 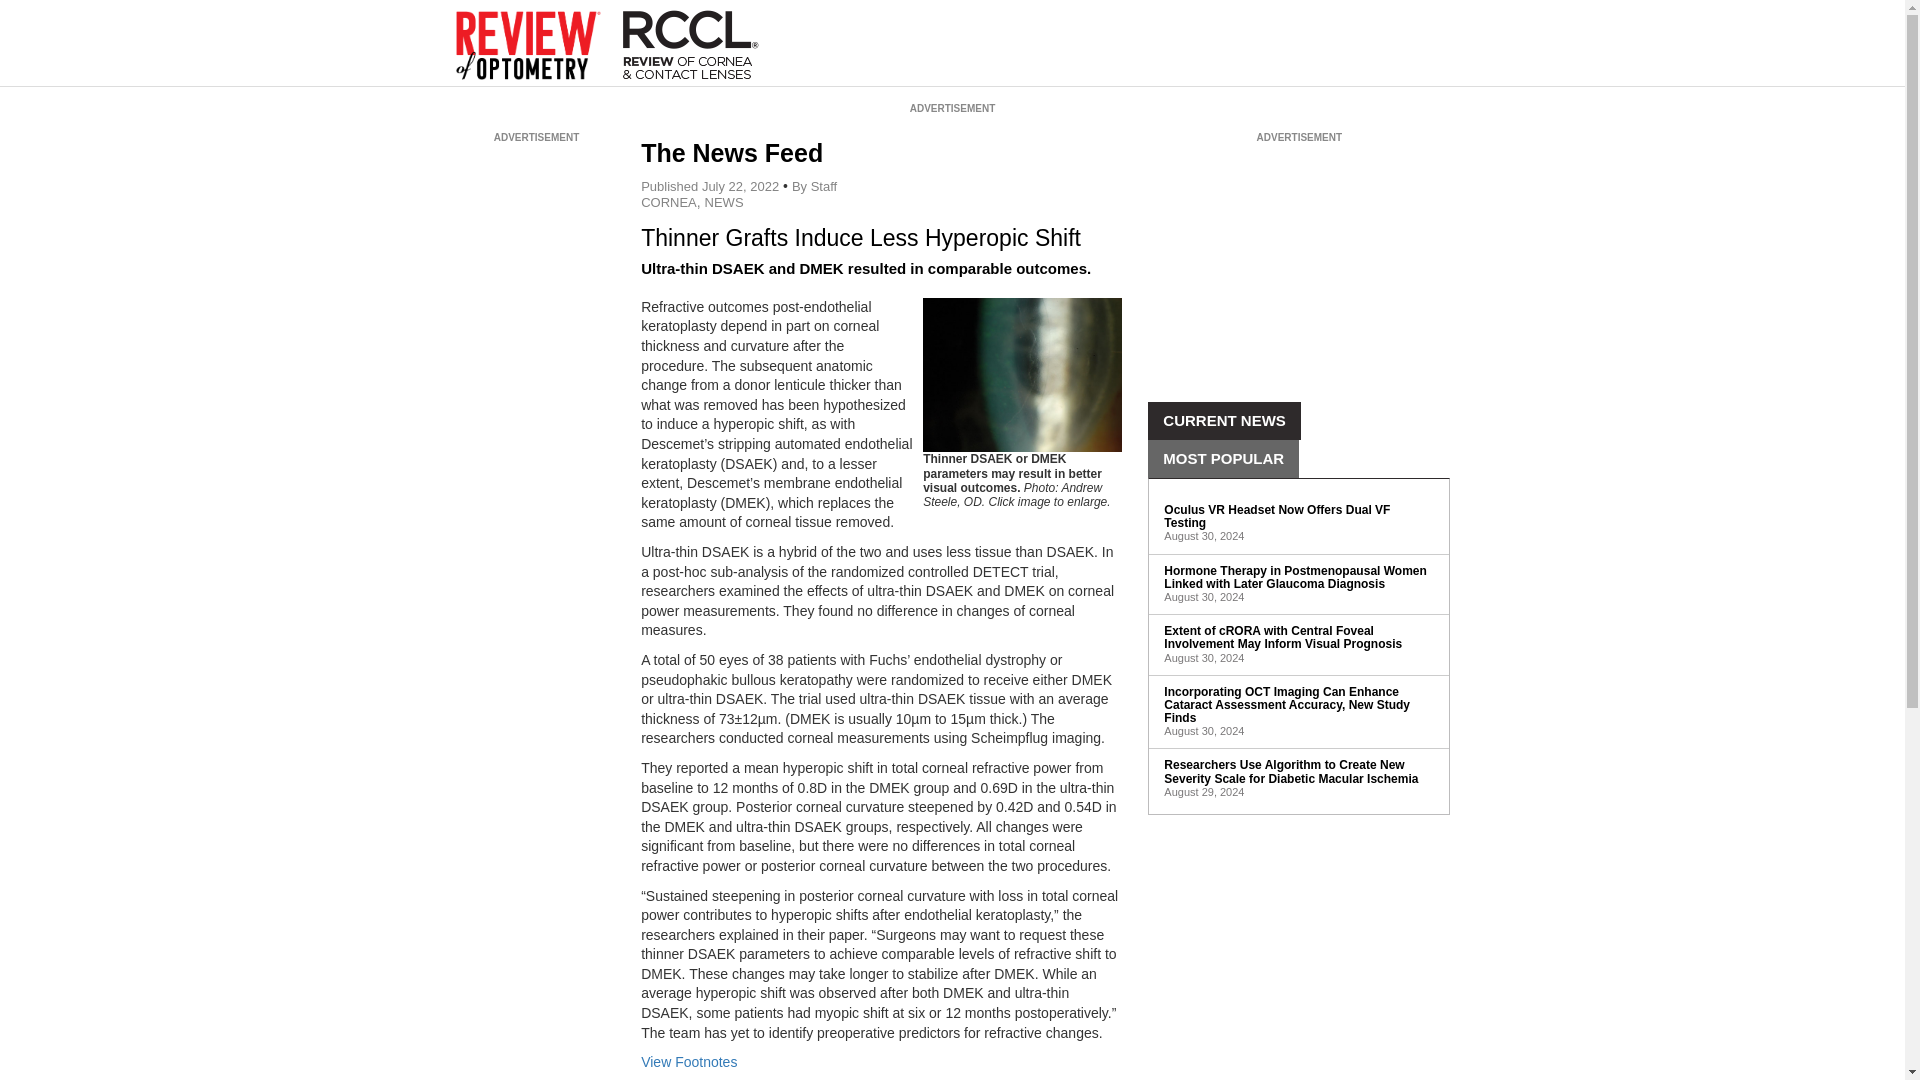 What do you see at coordinates (724, 202) in the screenshot?
I see `NEWS` at bounding box center [724, 202].